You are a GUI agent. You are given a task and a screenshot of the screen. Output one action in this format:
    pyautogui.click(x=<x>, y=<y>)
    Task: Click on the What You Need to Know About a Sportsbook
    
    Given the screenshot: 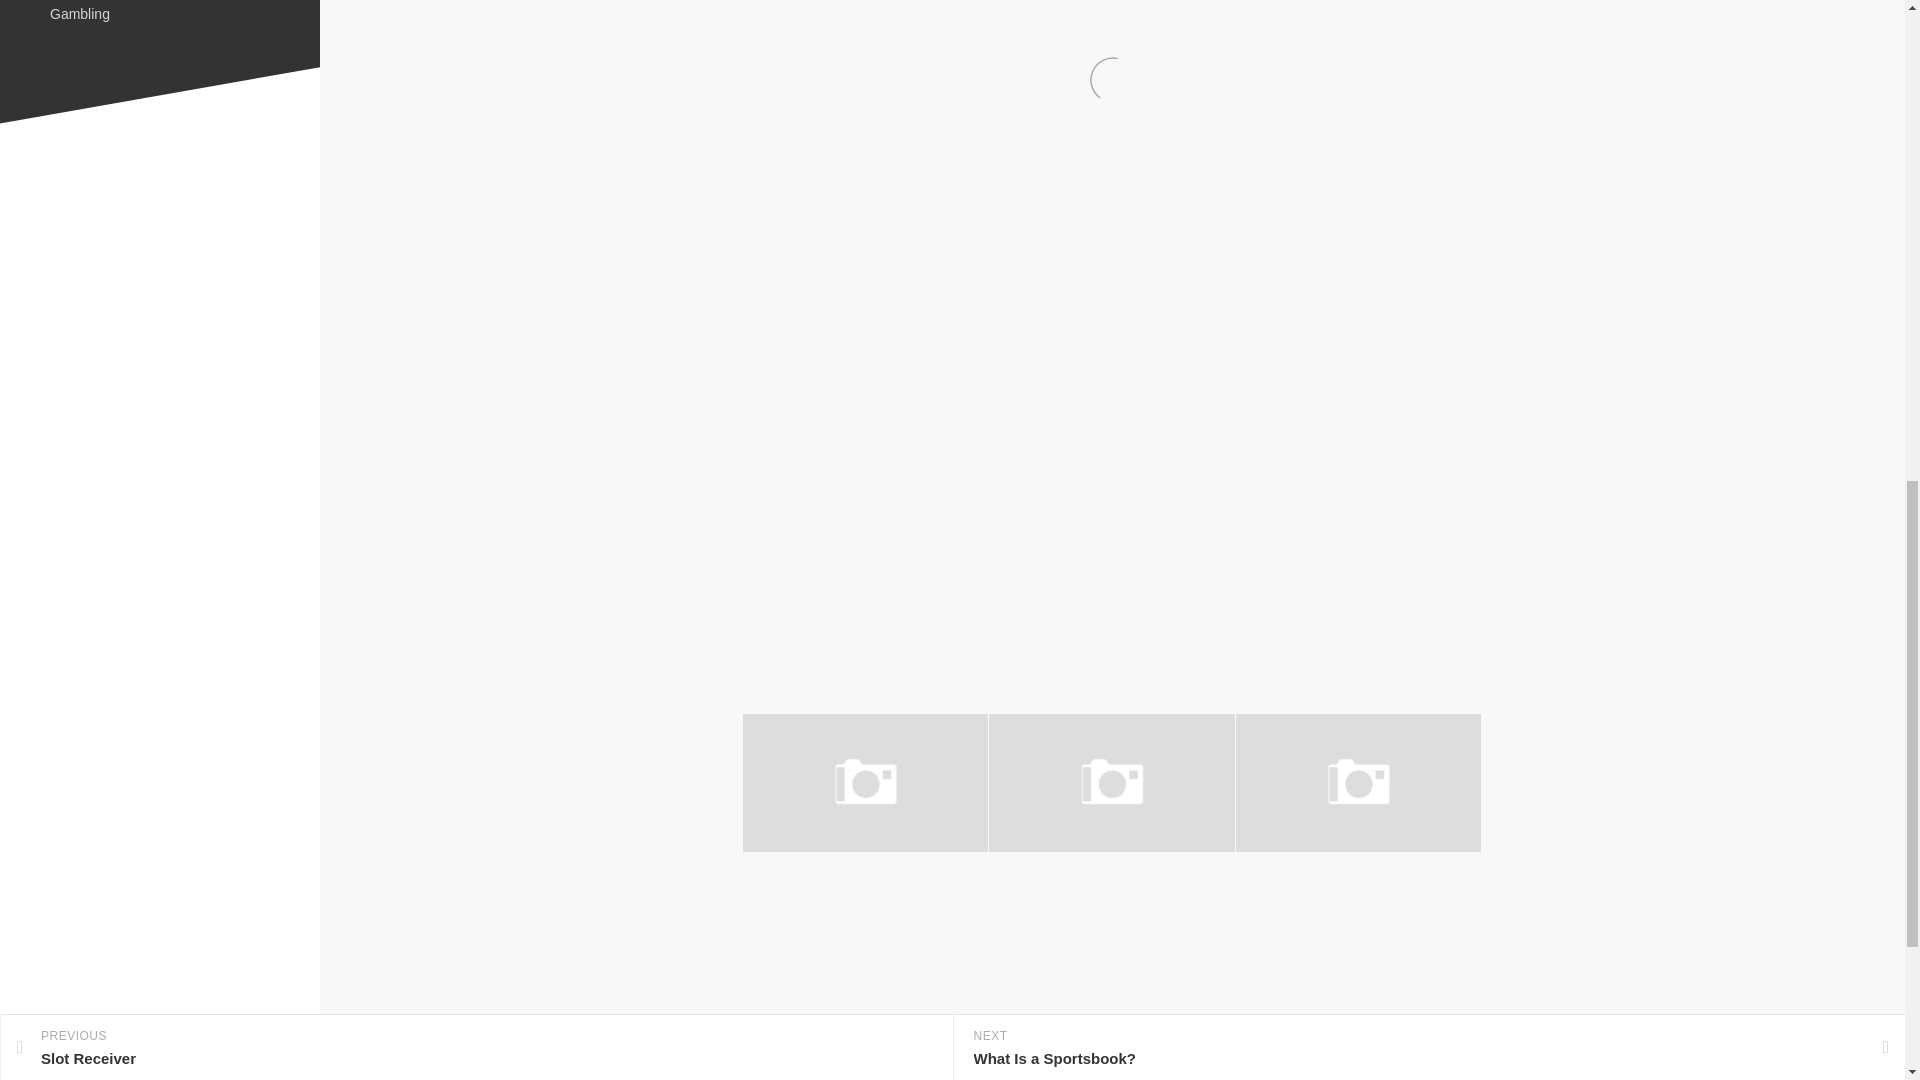 What is the action you would take?
    pyautogui.click(x=833, y=894)
    